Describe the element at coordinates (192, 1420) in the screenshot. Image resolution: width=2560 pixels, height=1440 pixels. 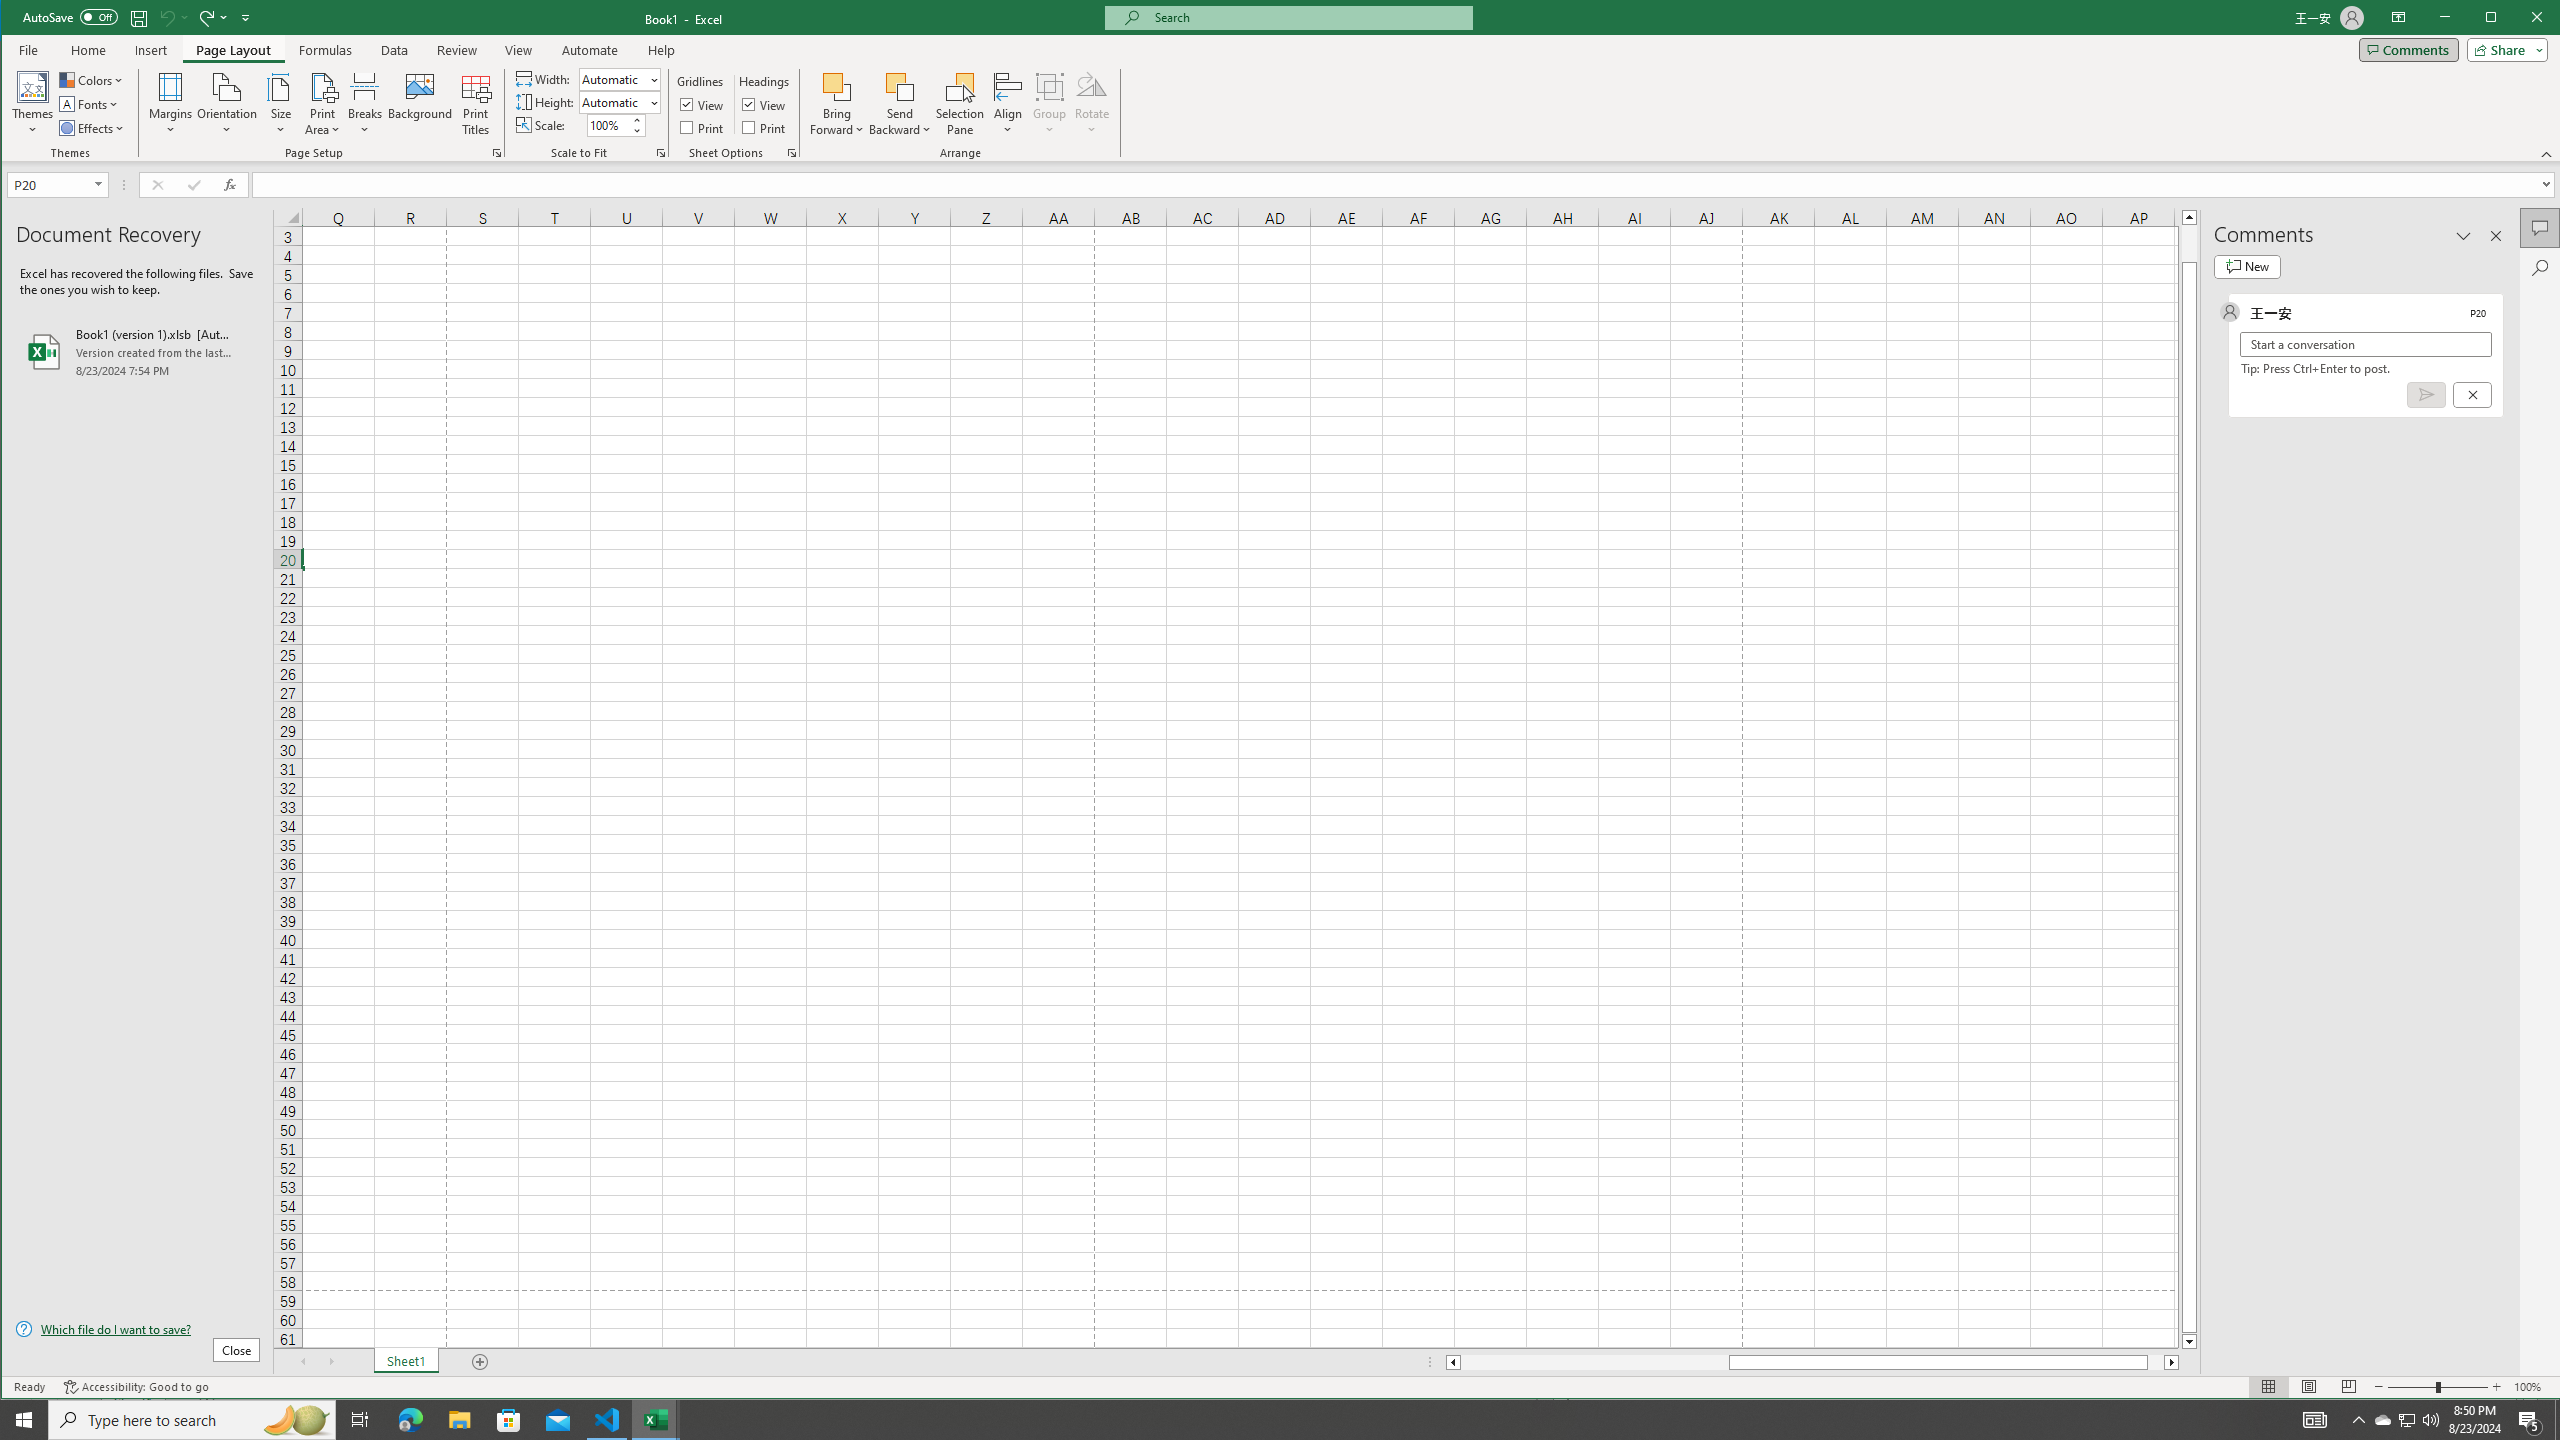
I see `Type here to search` at that location.